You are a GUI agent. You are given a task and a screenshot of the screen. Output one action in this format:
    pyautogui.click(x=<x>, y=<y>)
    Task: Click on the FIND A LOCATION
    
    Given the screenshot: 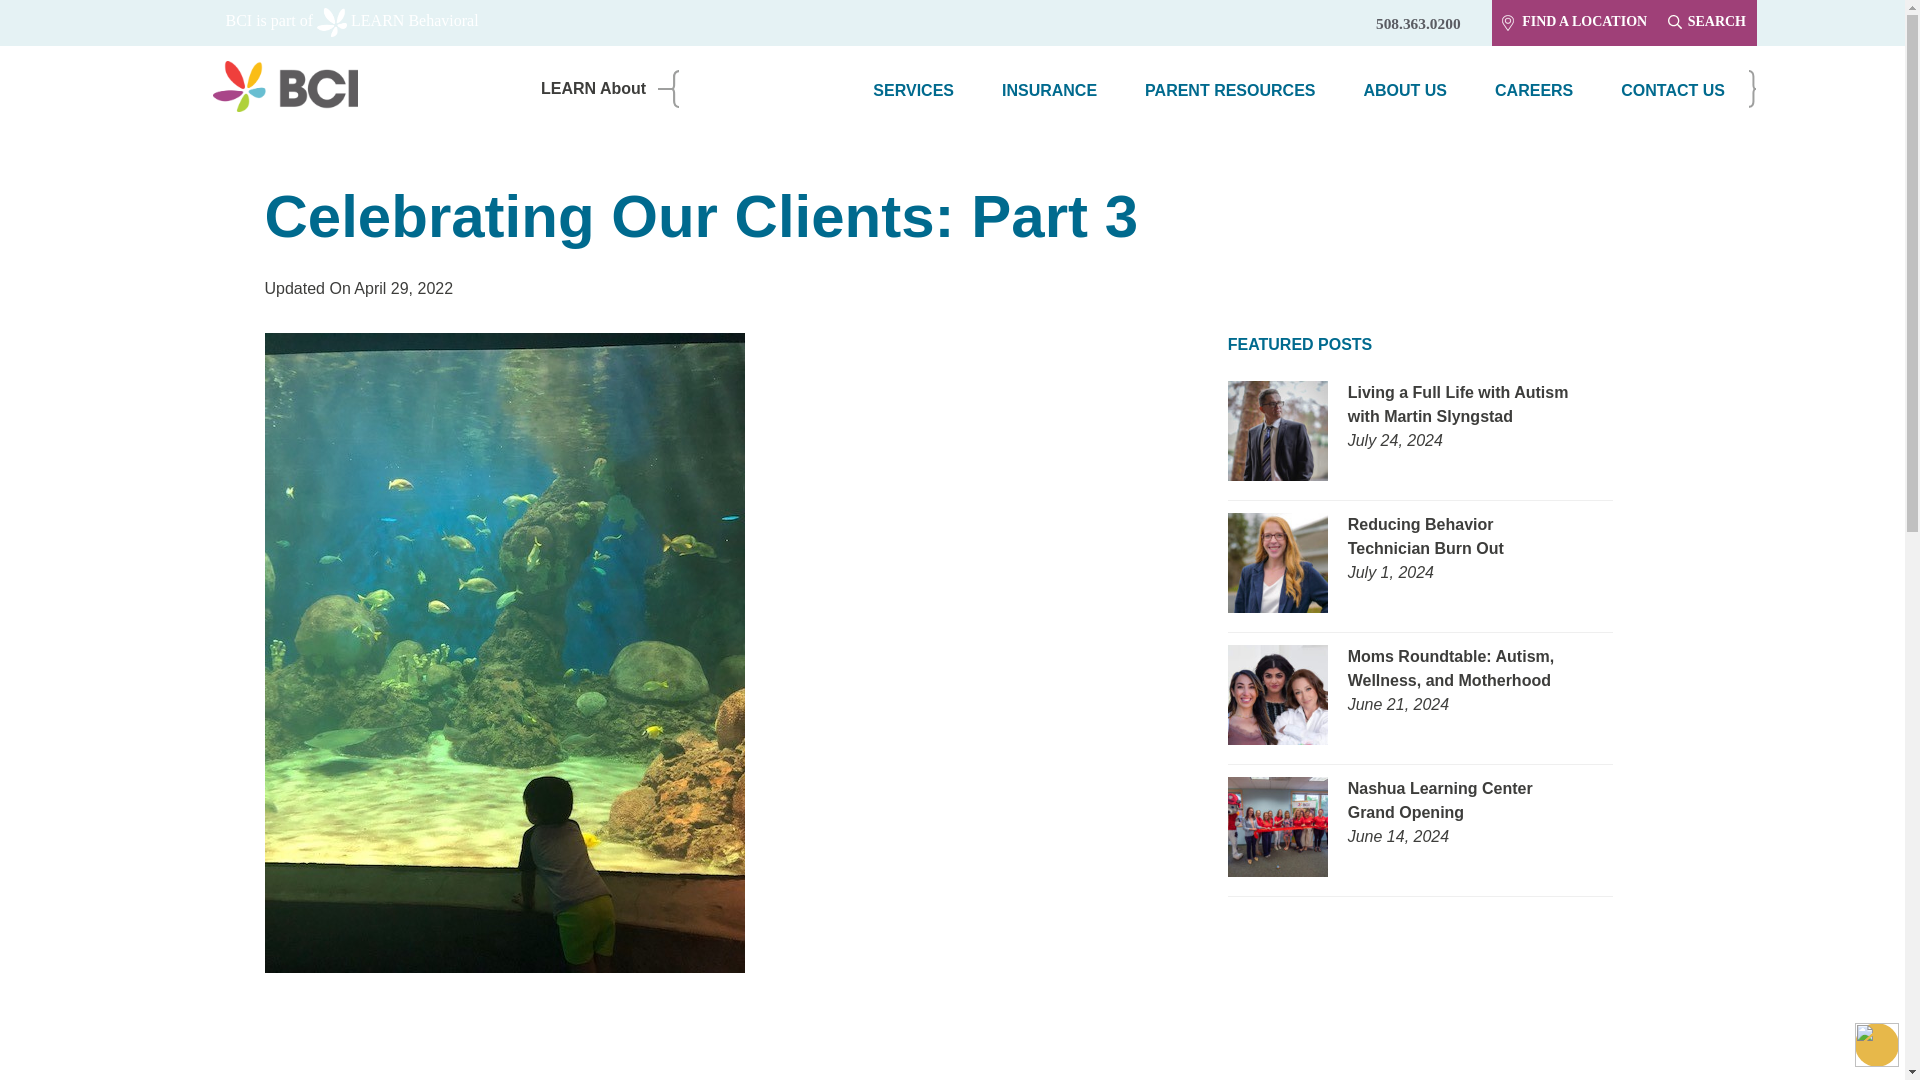 What is the action you would take?
    pyautogui.click(x=1574, y=23)
    